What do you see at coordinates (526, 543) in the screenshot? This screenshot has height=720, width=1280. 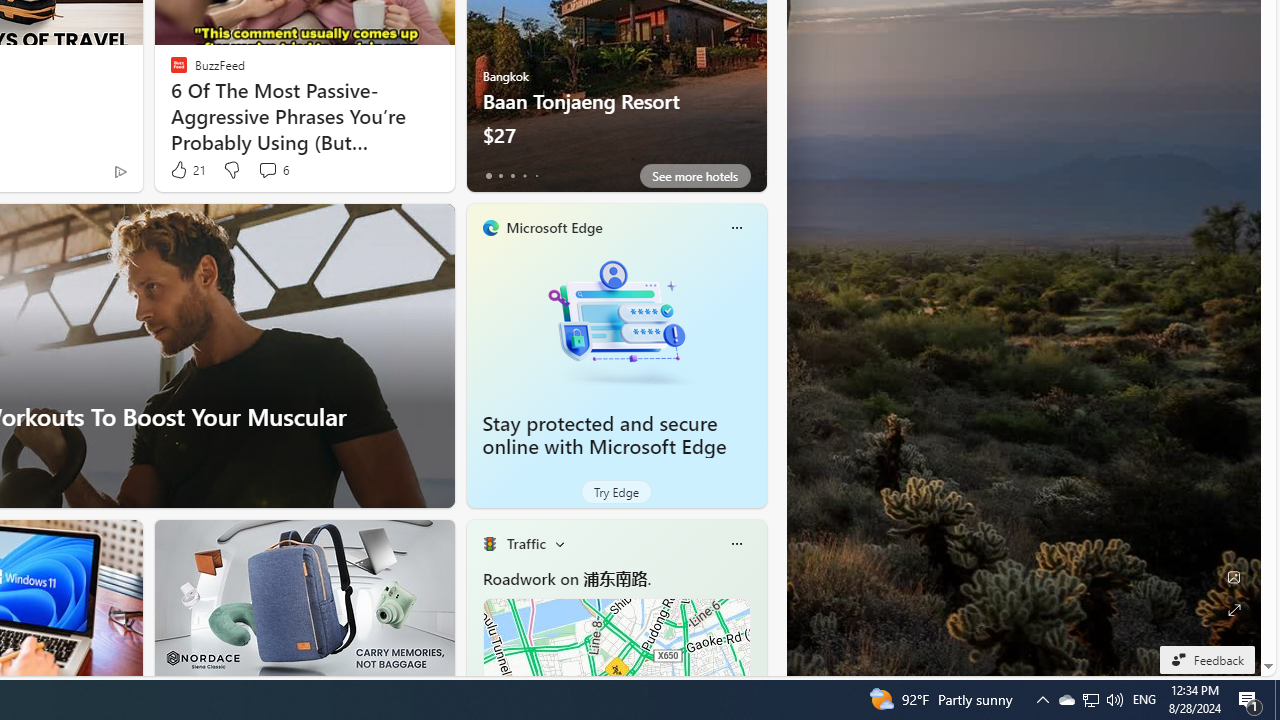 I see `Traffic` at bounding box center [526, 543].